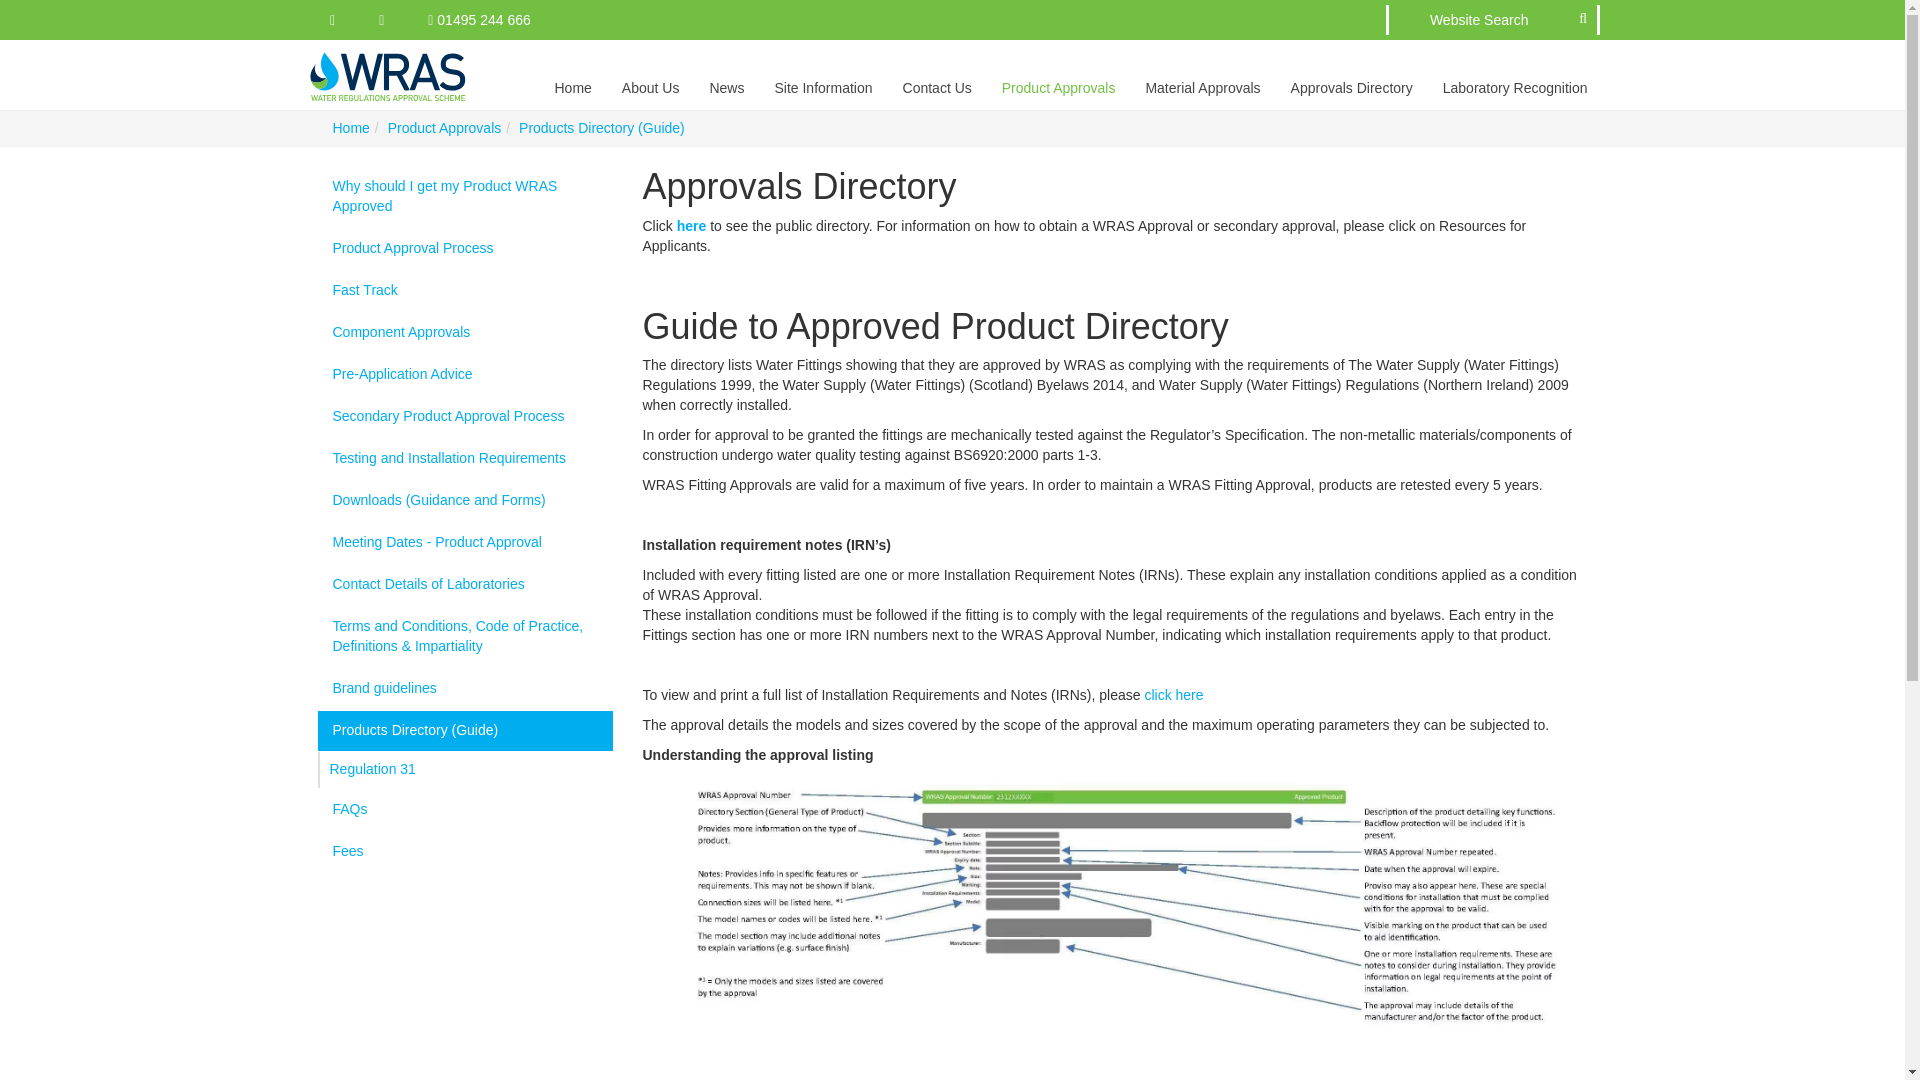  I want to click on Site Information, so click(822, 74).